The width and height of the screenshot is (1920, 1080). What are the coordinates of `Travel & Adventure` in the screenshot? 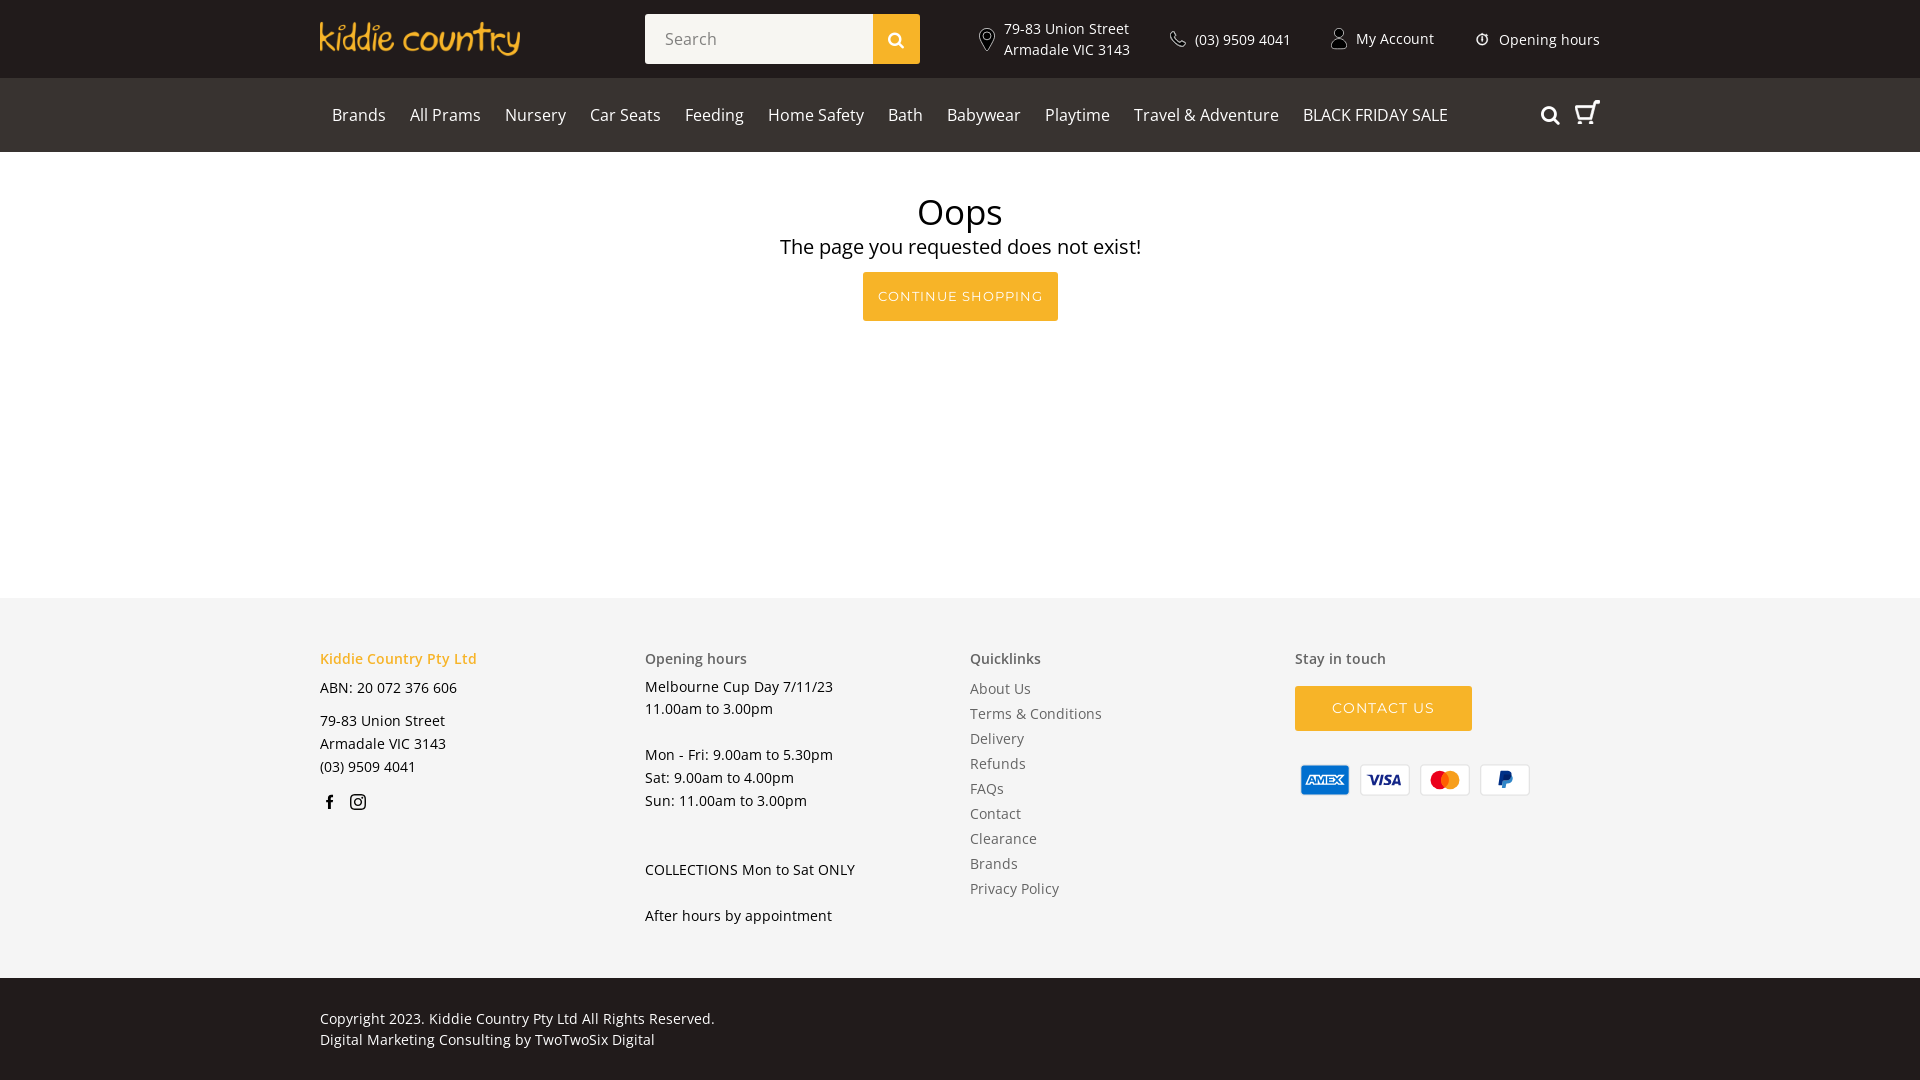 It's located at (1206, 114).